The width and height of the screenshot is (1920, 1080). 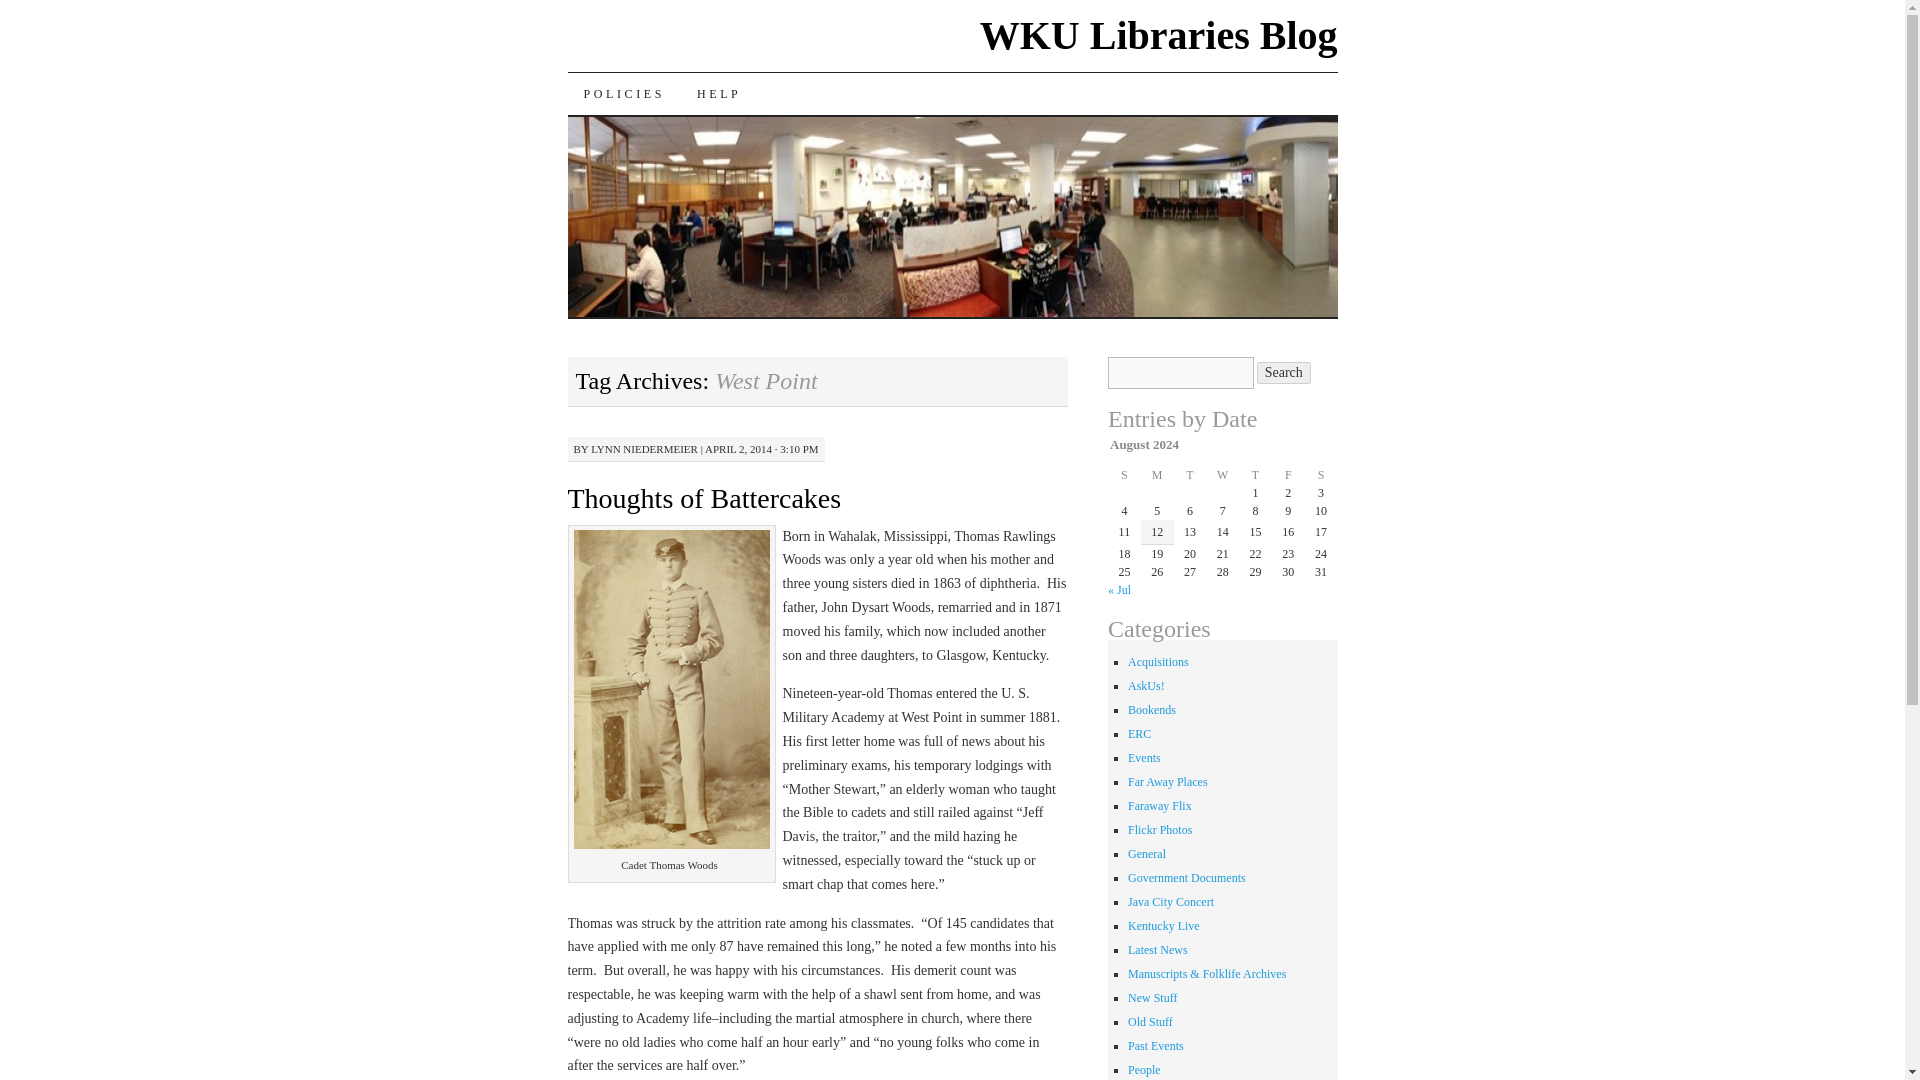 I want to click on View all posts by Lynn Niedermeier, so click(x=644, y=448).